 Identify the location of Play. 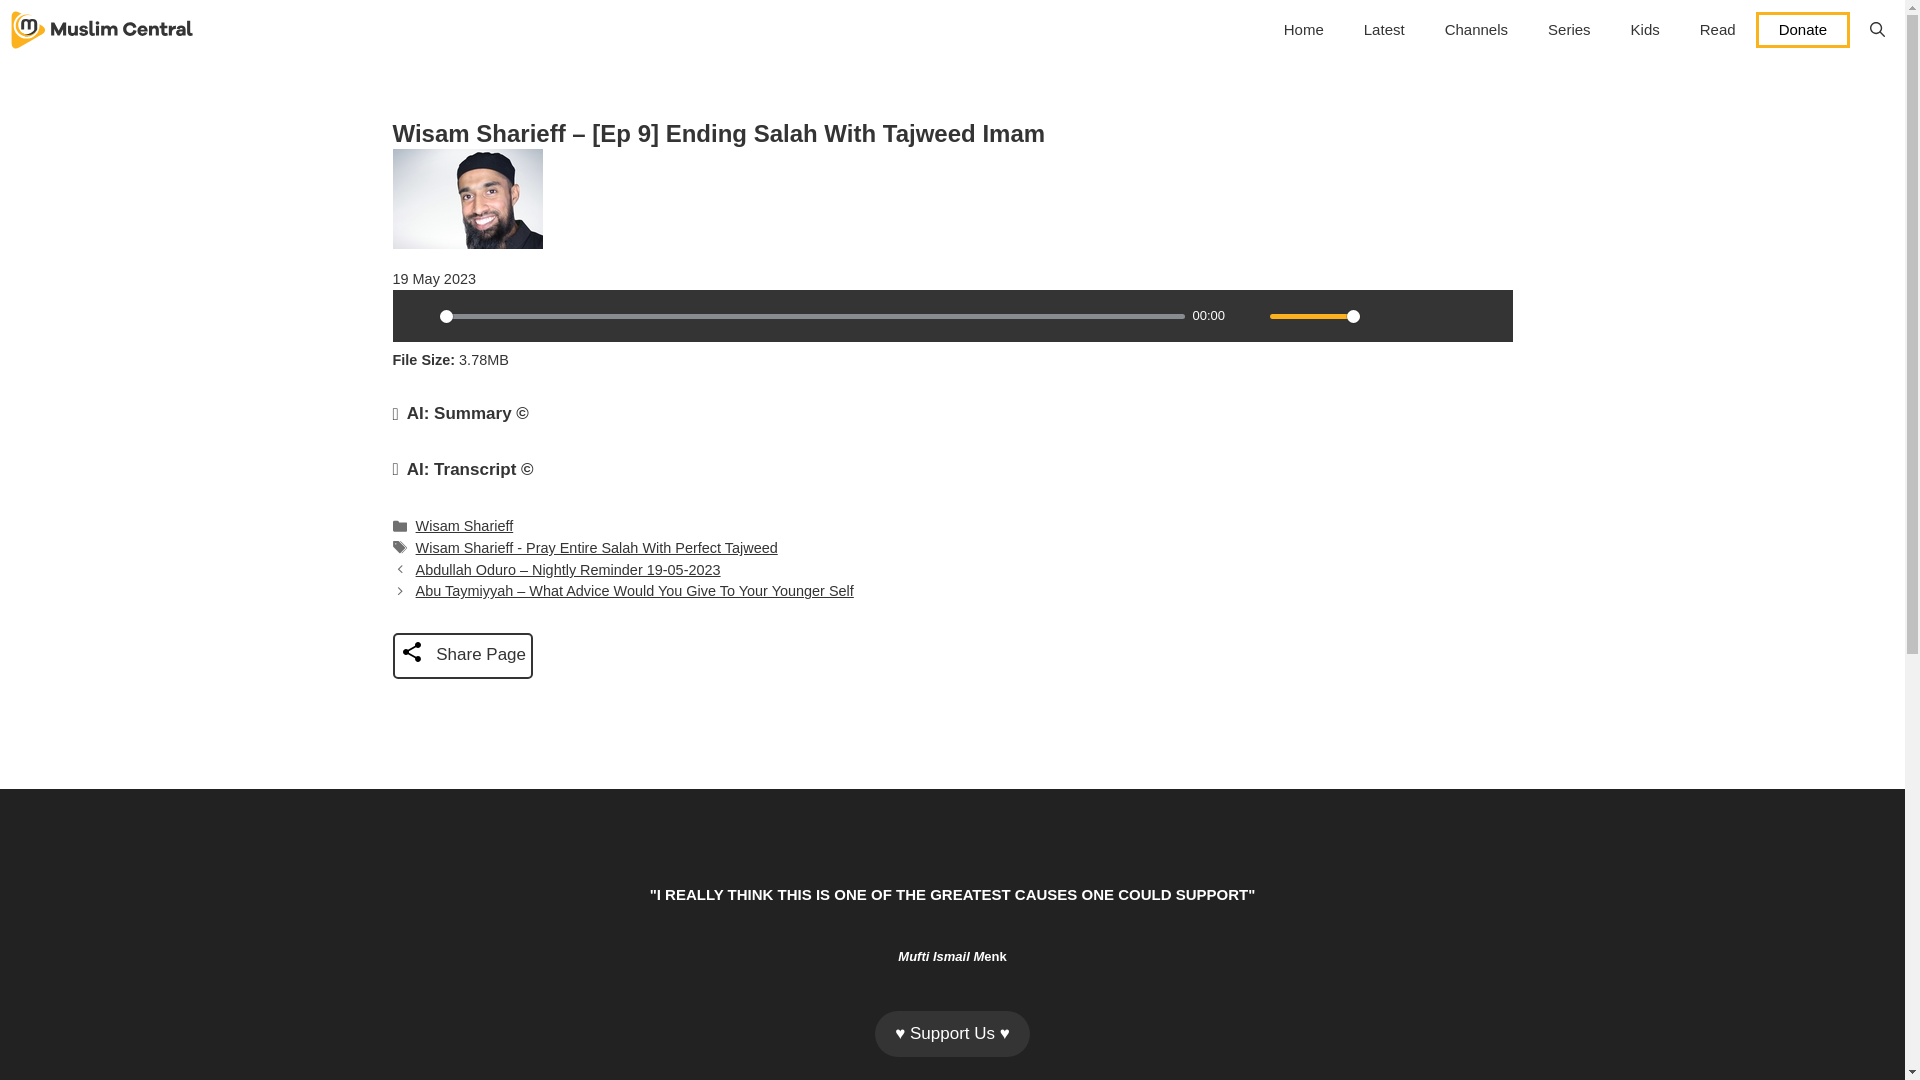
(417, 316).